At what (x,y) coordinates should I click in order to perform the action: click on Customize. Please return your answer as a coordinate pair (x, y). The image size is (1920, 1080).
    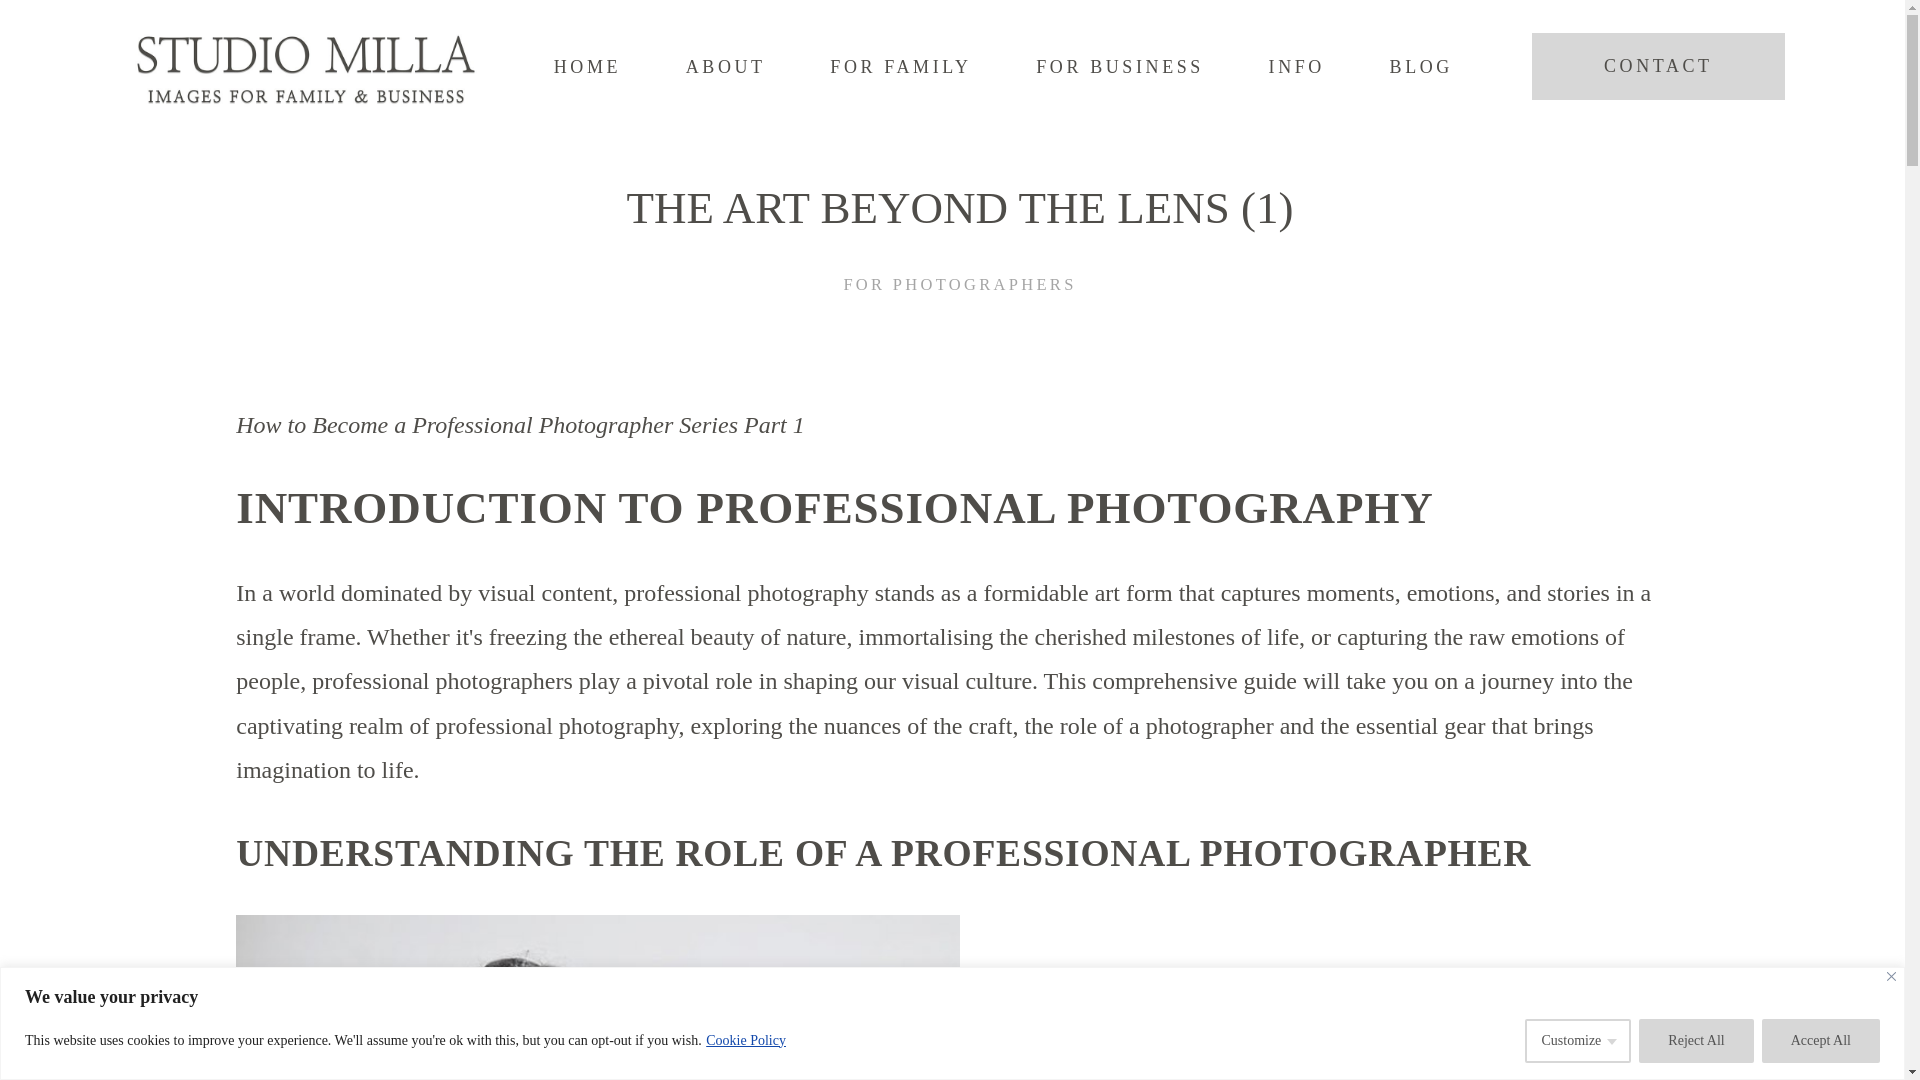
    Looking at the image, I should click on (1577, 1040).